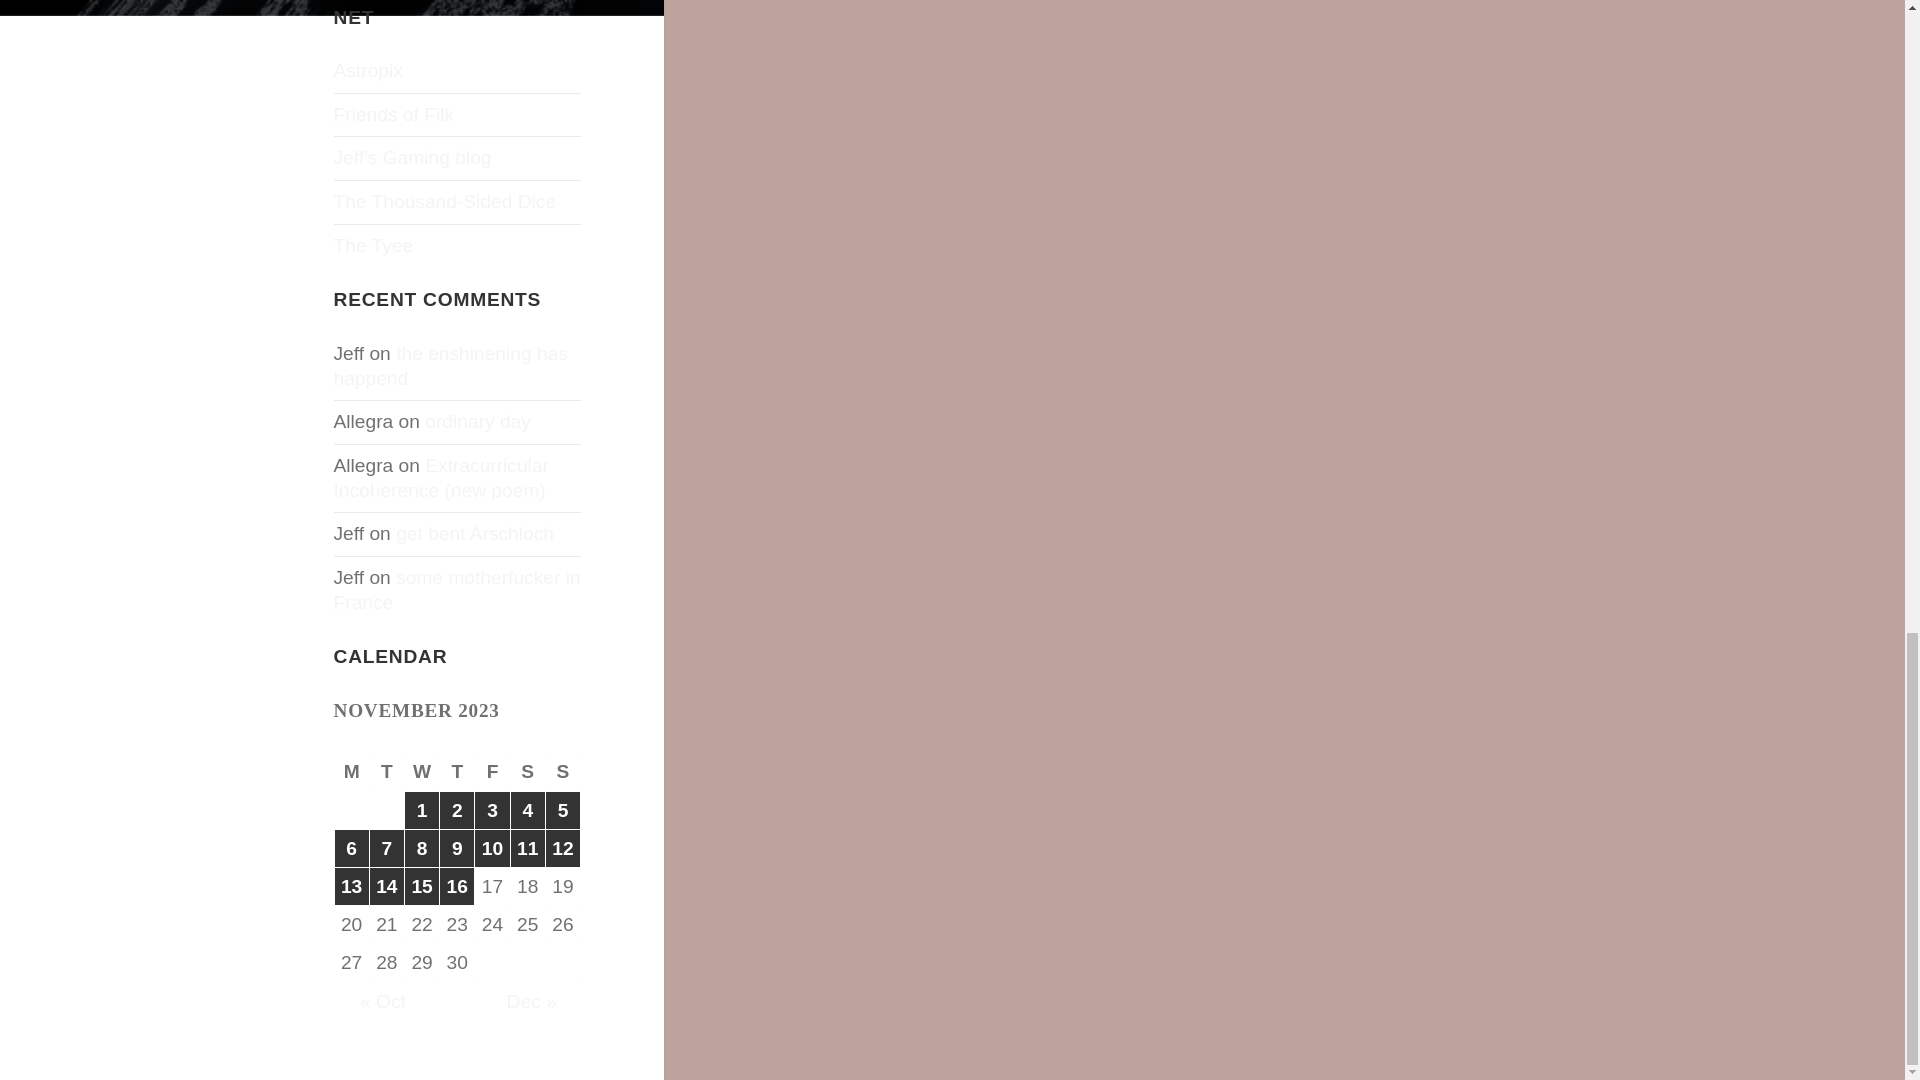 This screenshot has height=1080, width=1920. What do you see at coordinates (456, 771) in the screenshot?
I see `Thursday` at bounding box center [456, 771].